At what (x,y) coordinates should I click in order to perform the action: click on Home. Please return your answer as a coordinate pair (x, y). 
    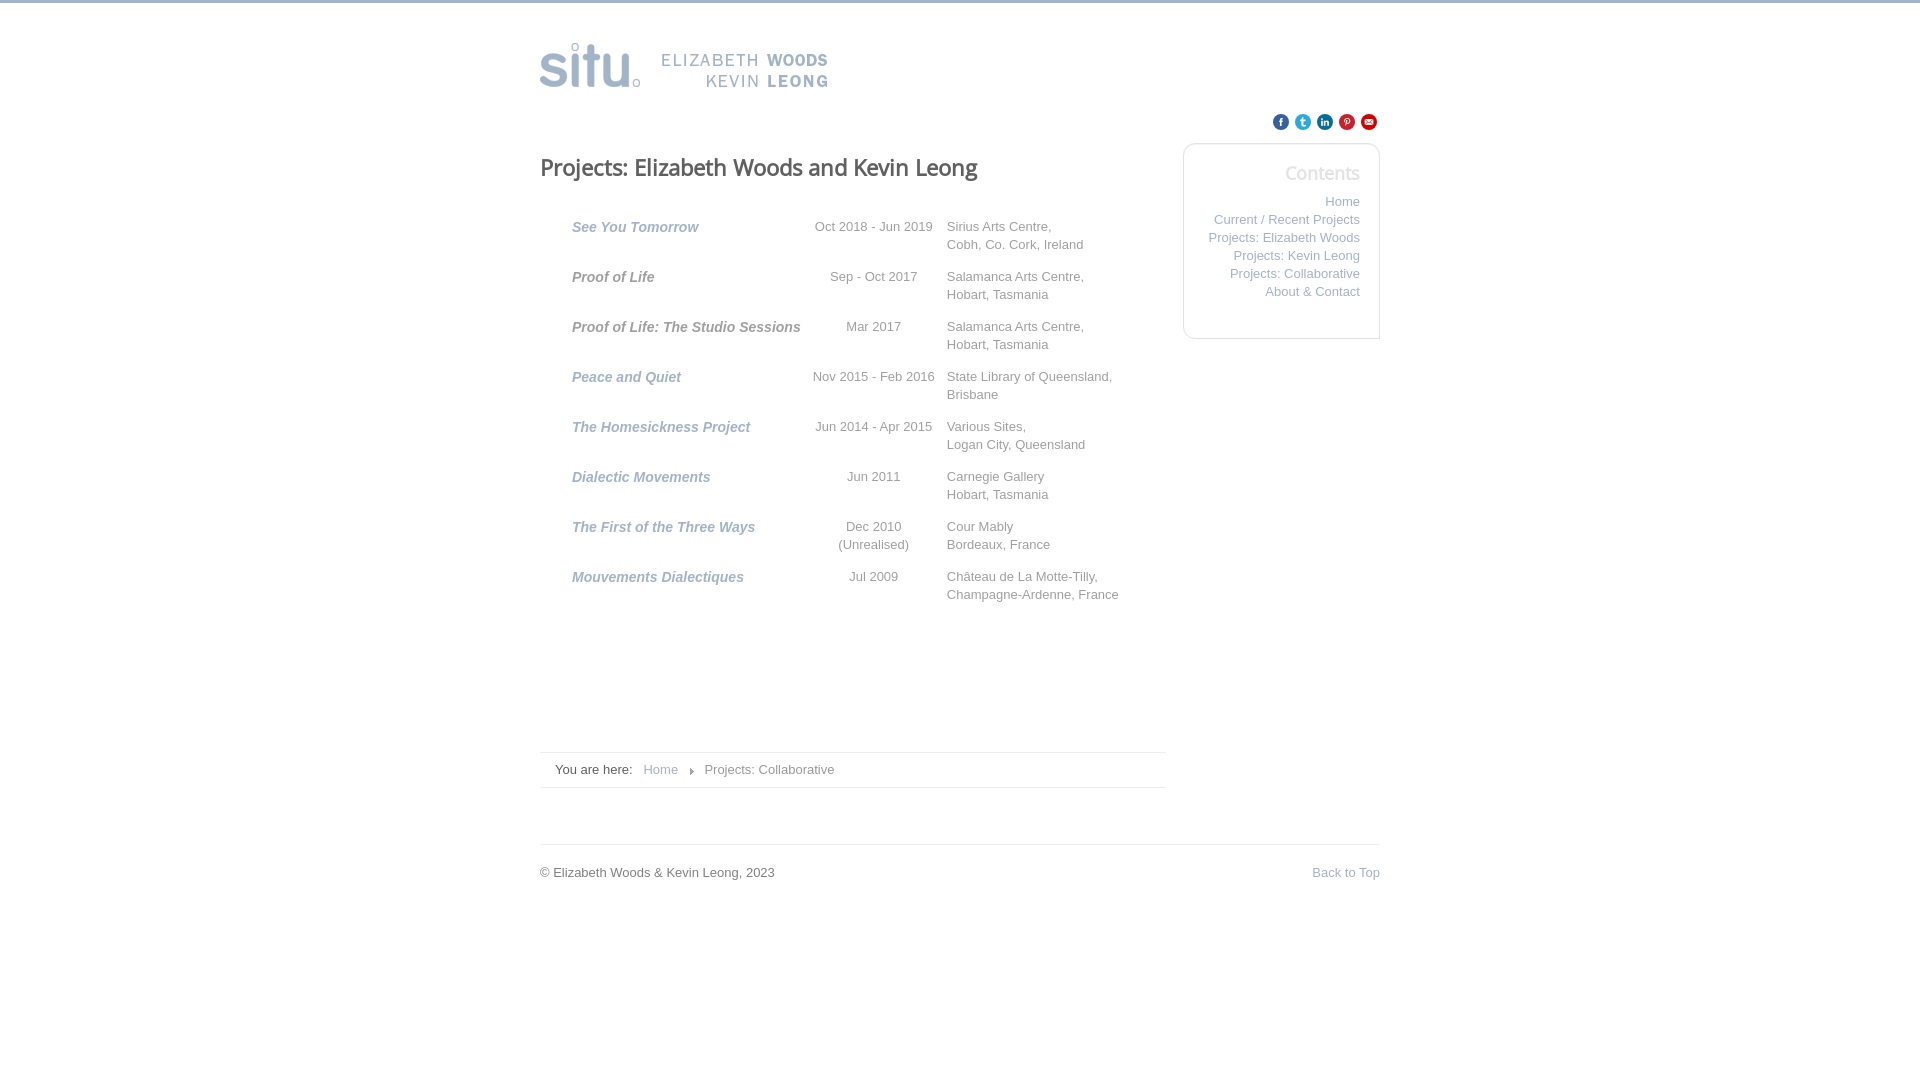
    Looking at the image, I should click on (660, 770).